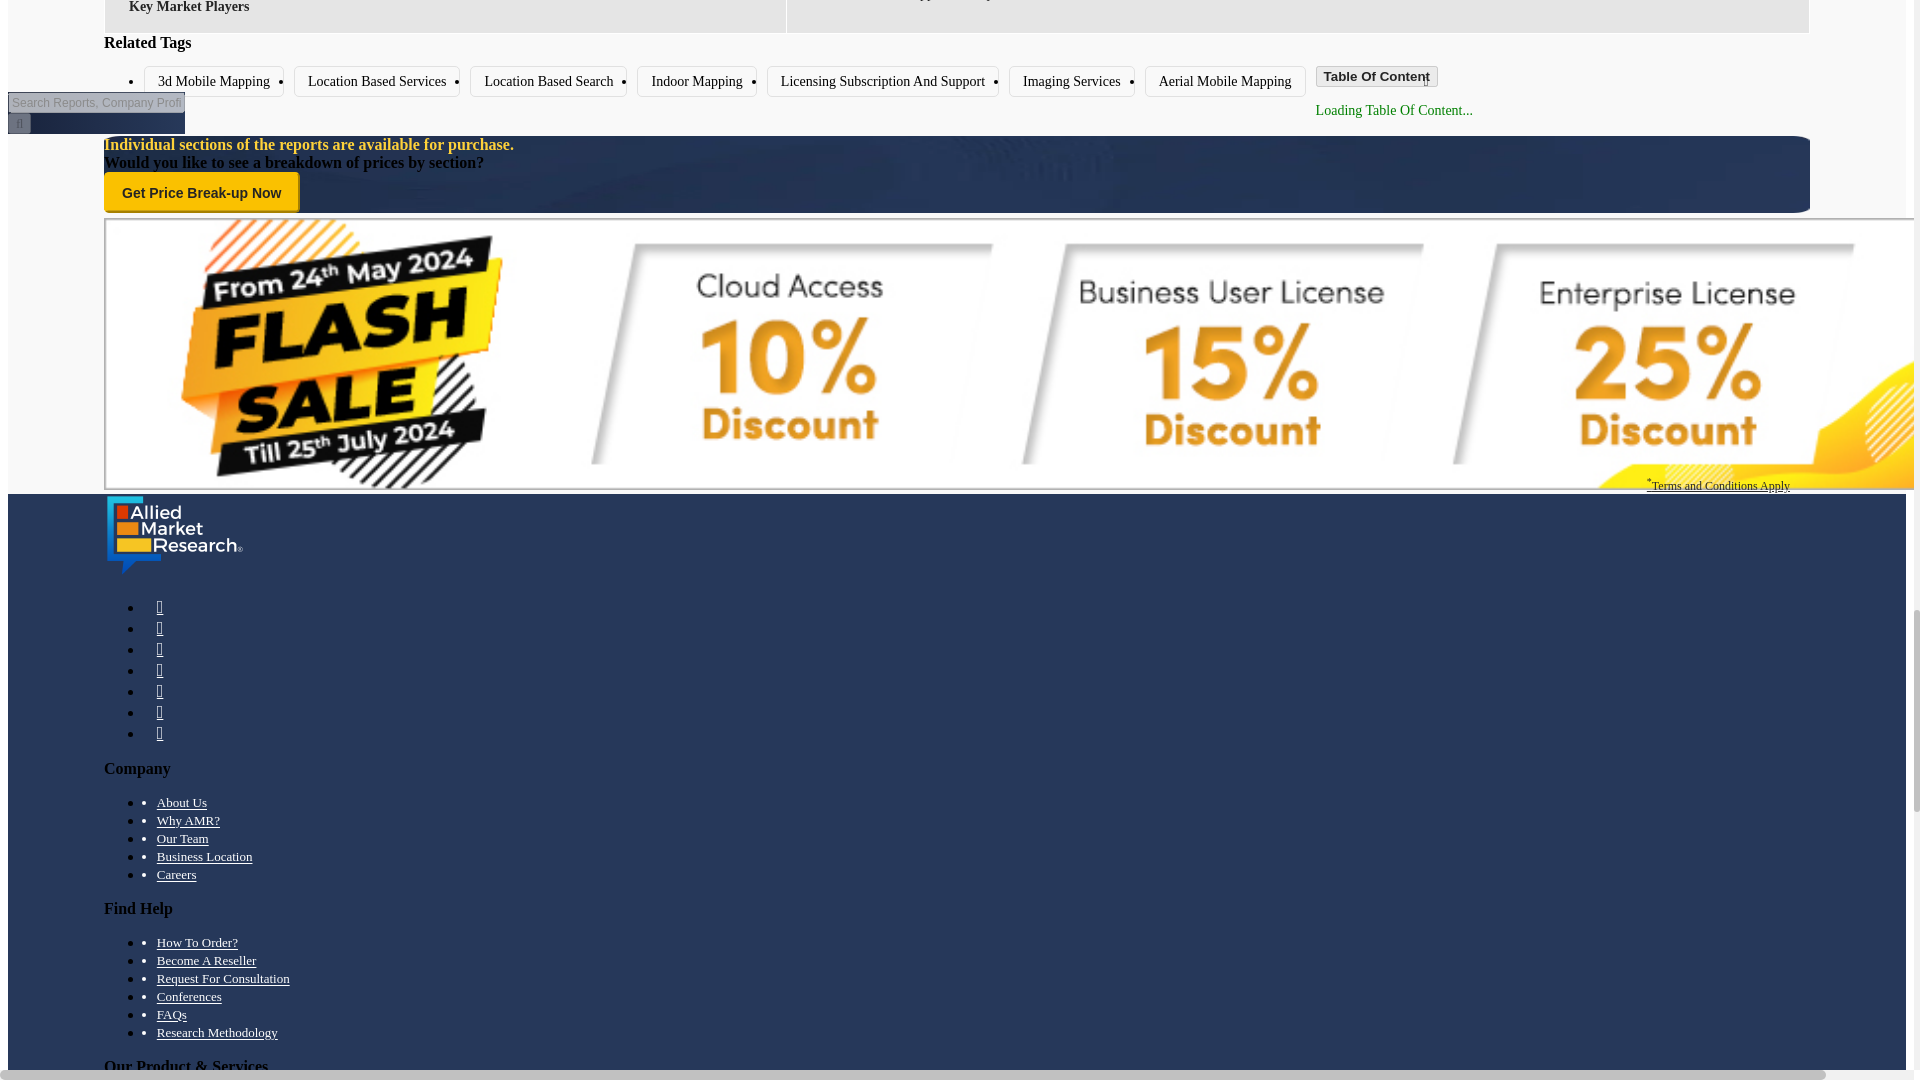  What do you see at coordinates (160, 628) in the screenshot?
I see `Linkedin` at bounding box center [160, 628].